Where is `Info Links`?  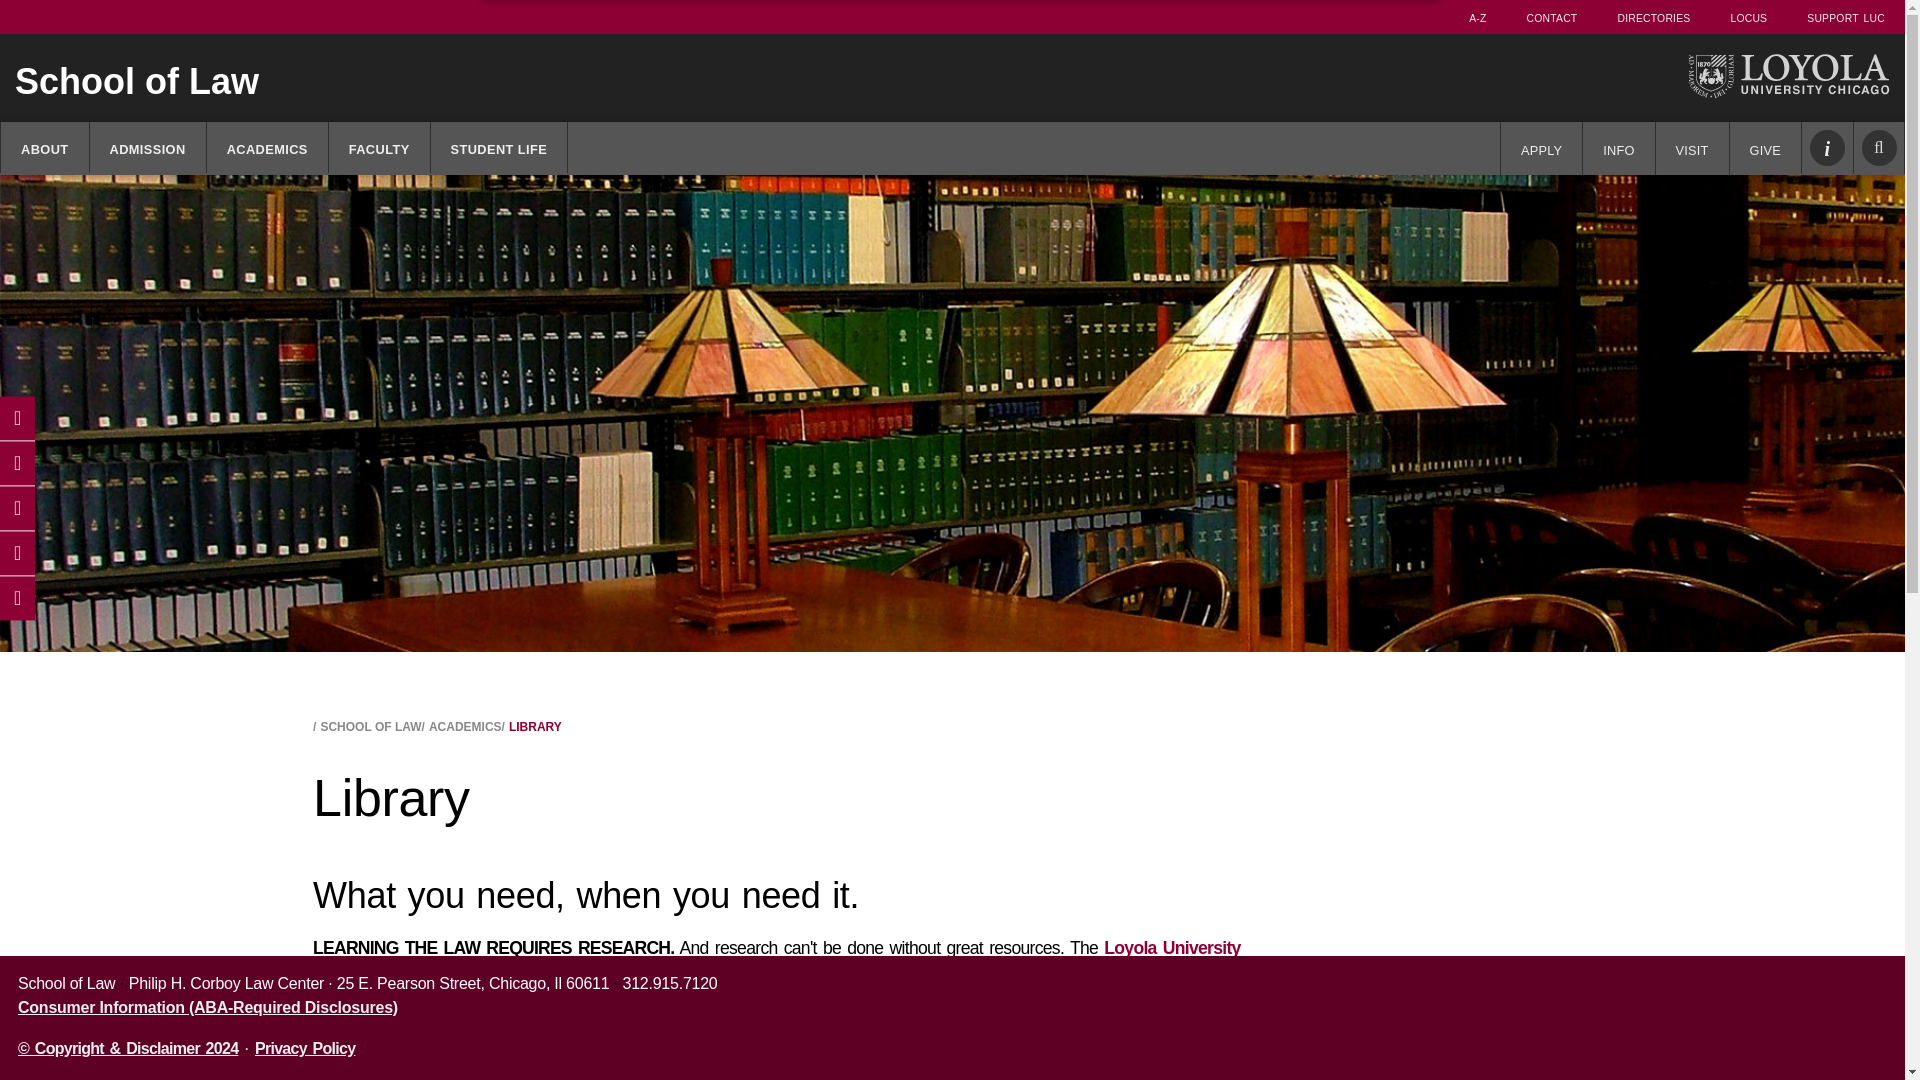
Info Links is located at coordinates (1828, 148).